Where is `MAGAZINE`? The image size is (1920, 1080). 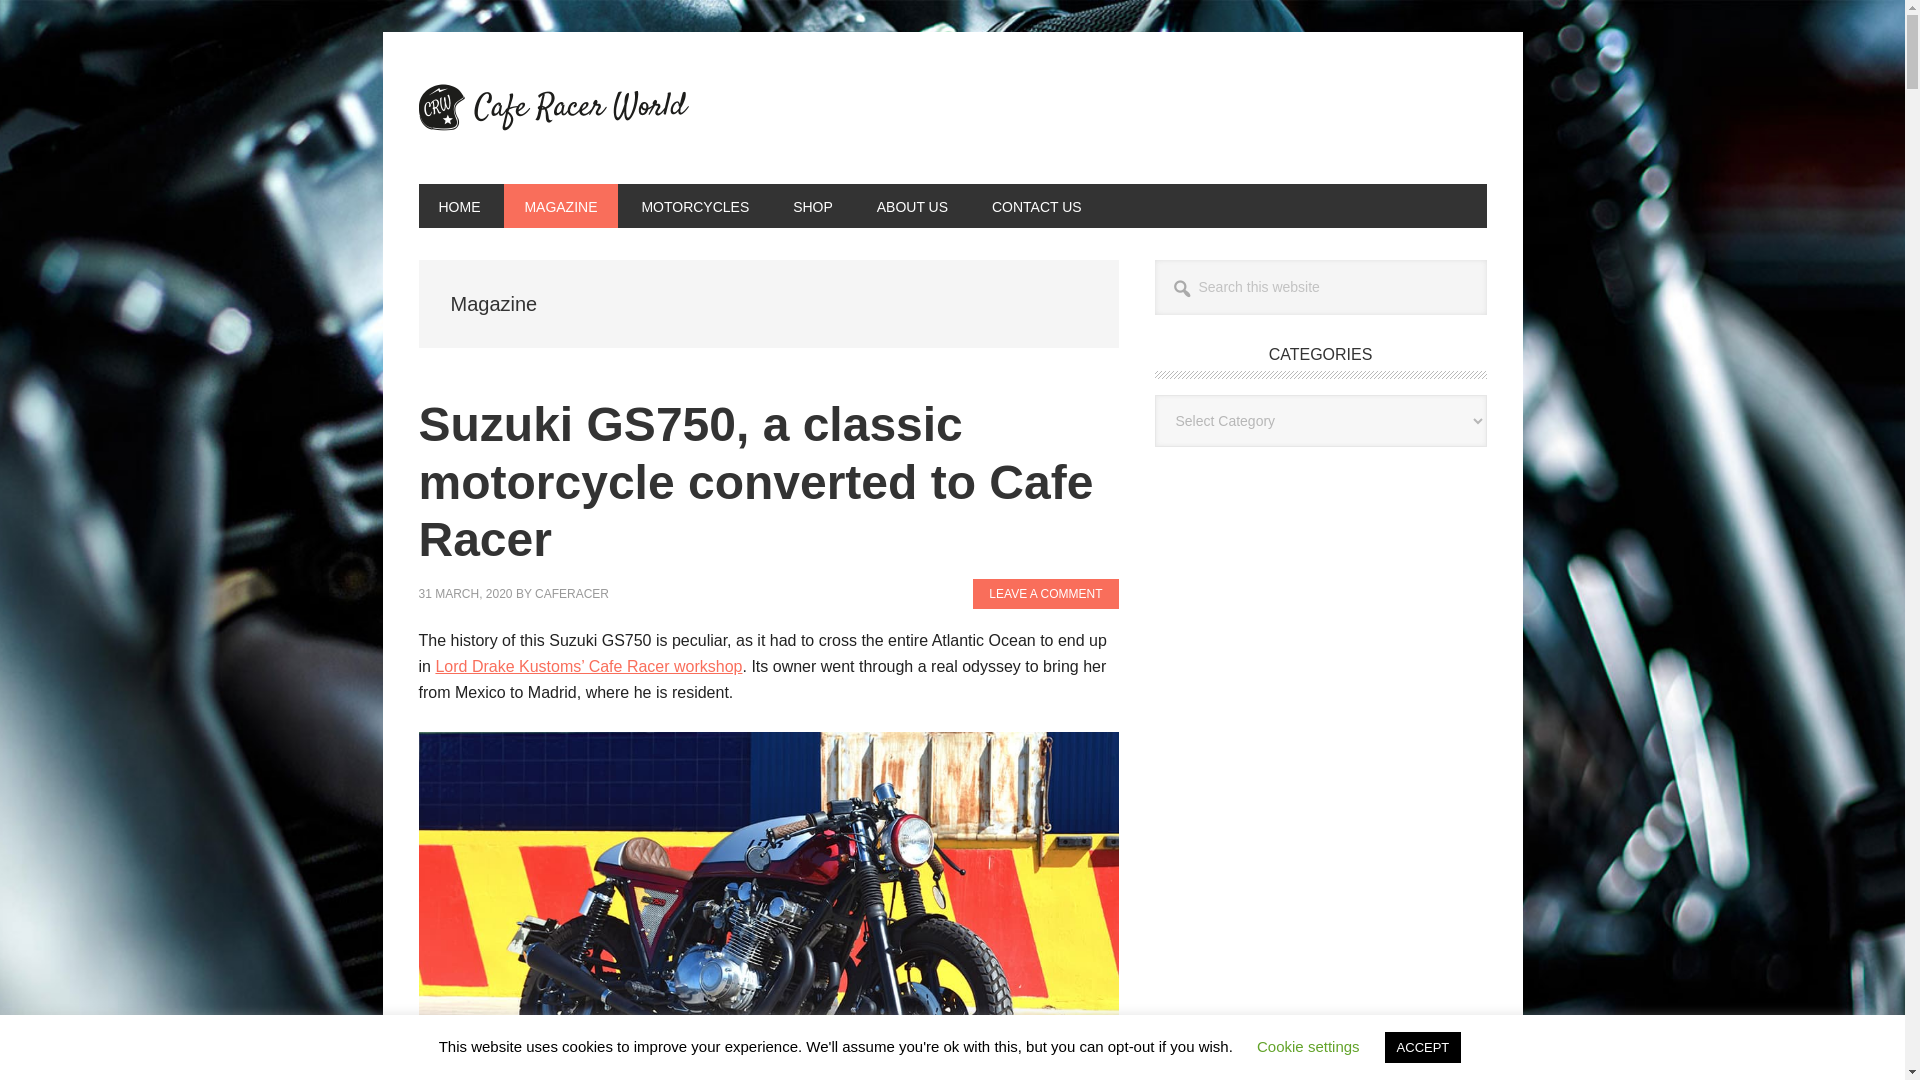
MAGAZINE is located at coordinates (560, 205).